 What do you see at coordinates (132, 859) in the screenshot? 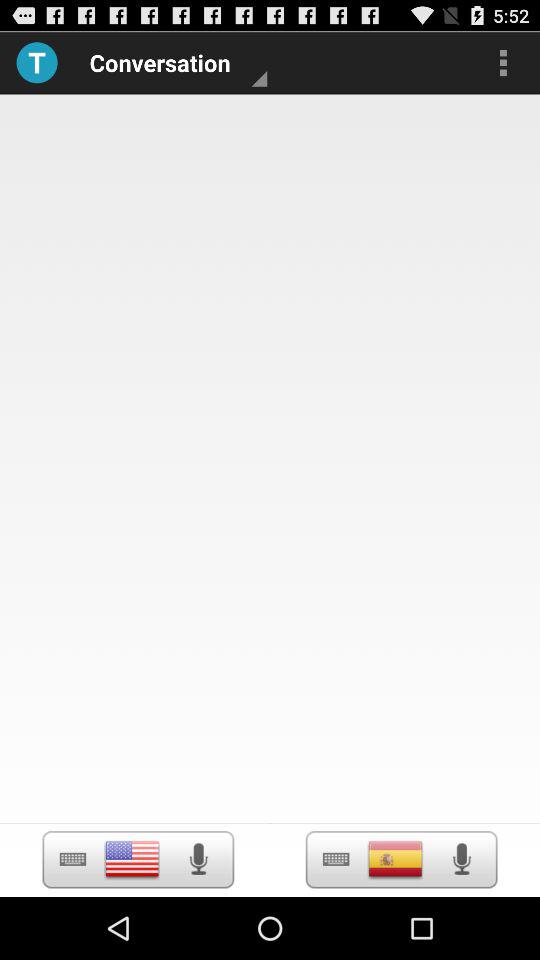
I see `select language to english` at bounding box center [132, 859].